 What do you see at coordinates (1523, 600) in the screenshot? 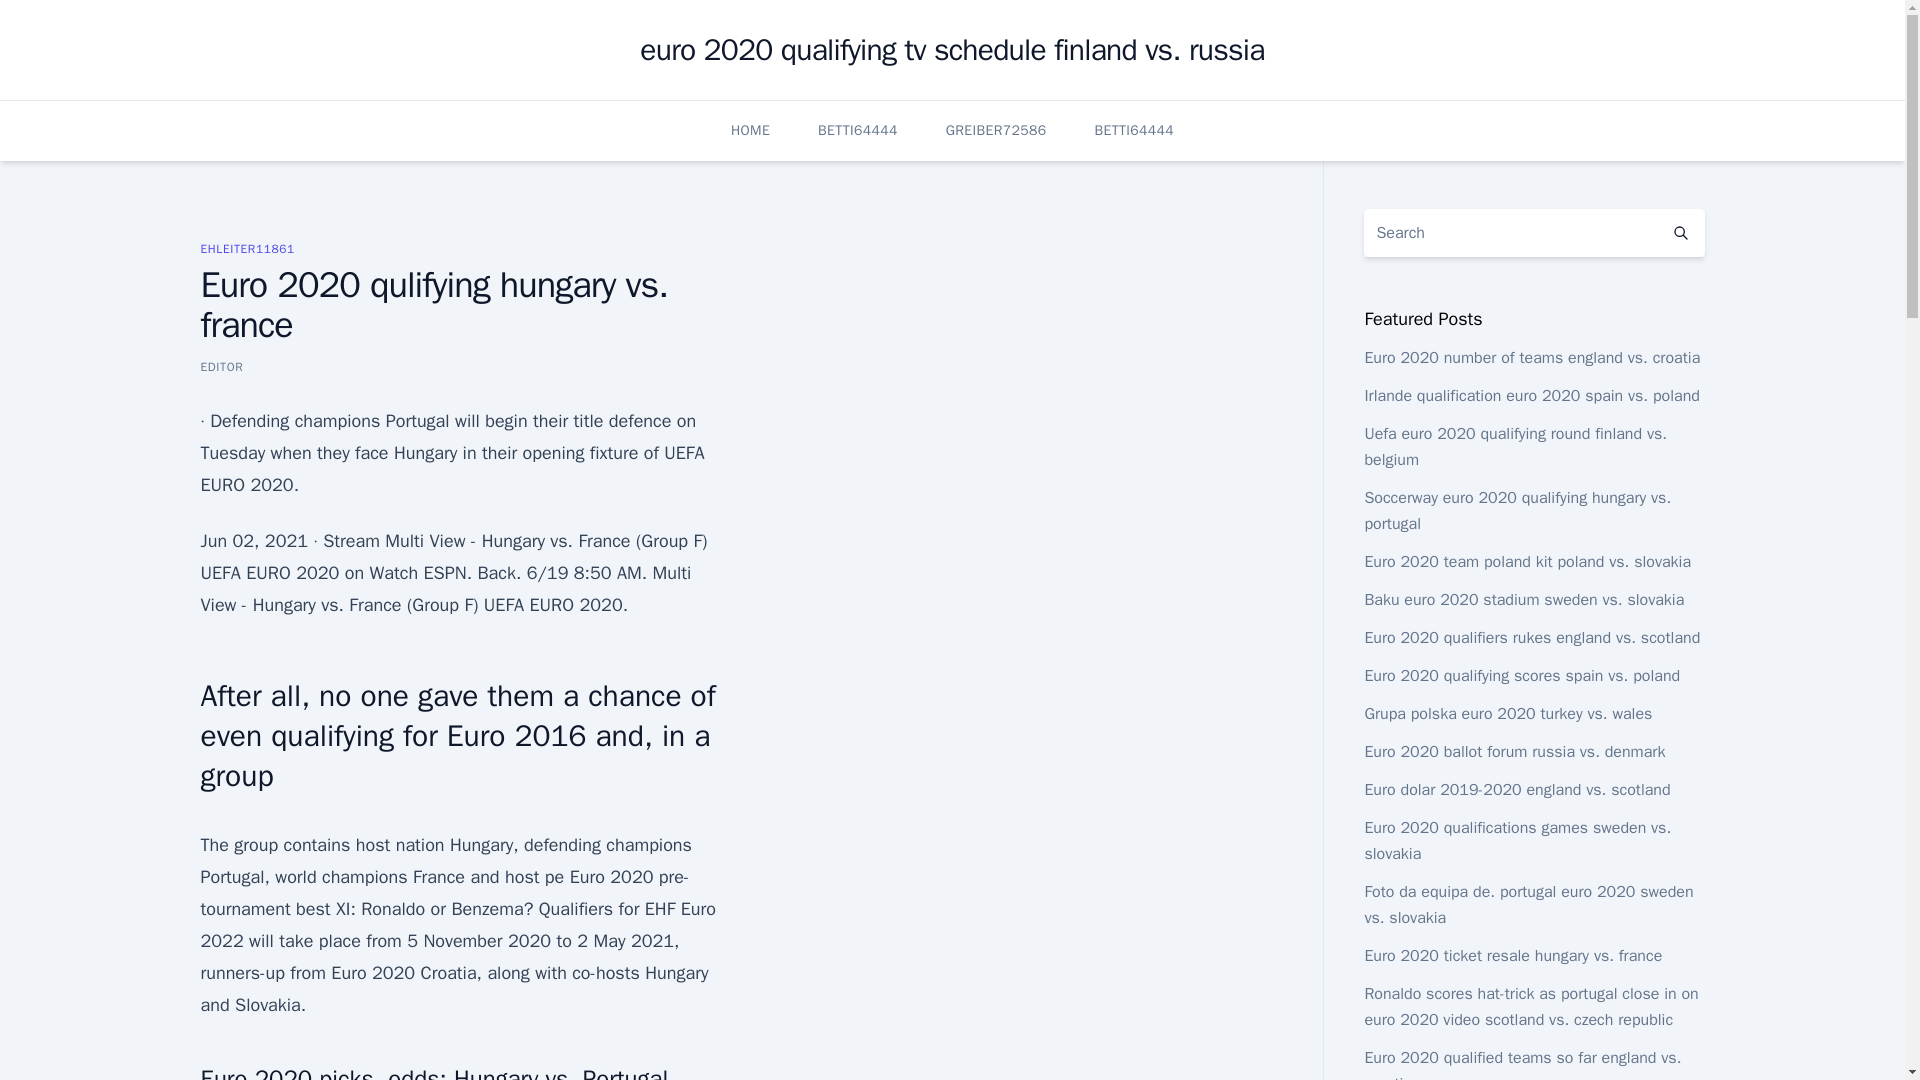
I see `Baku euro 2020 stadium sweden vs. slovakia` at bounding box center [1523, 600].